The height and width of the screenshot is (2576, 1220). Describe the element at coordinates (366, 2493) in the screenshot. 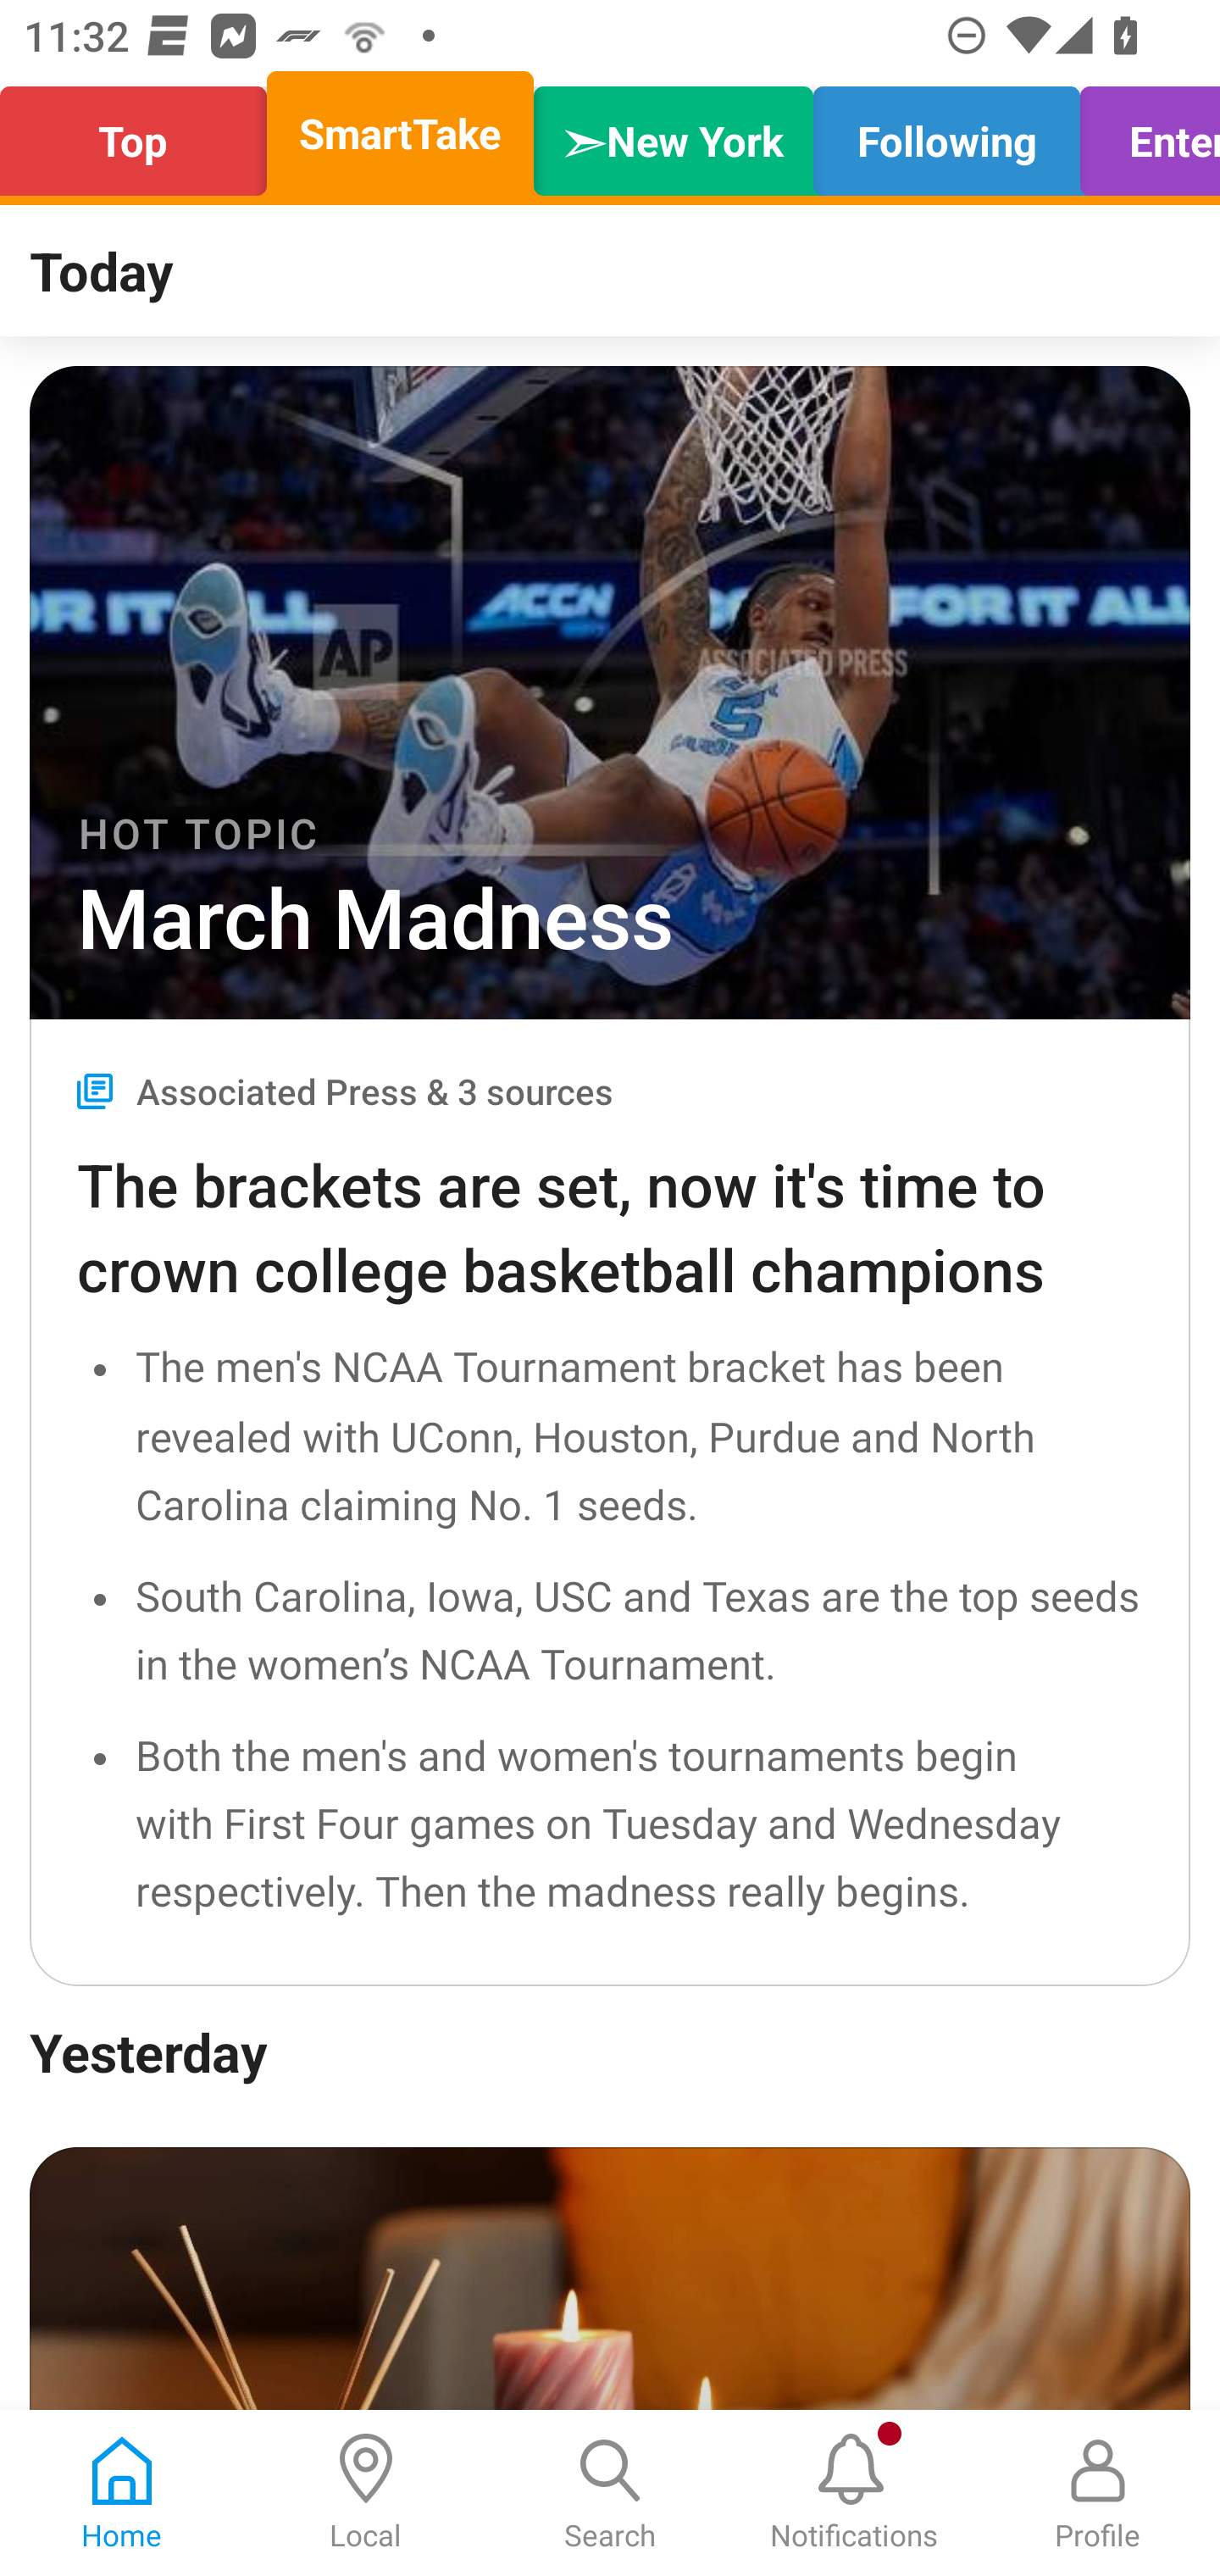

I see `Local` at that location.